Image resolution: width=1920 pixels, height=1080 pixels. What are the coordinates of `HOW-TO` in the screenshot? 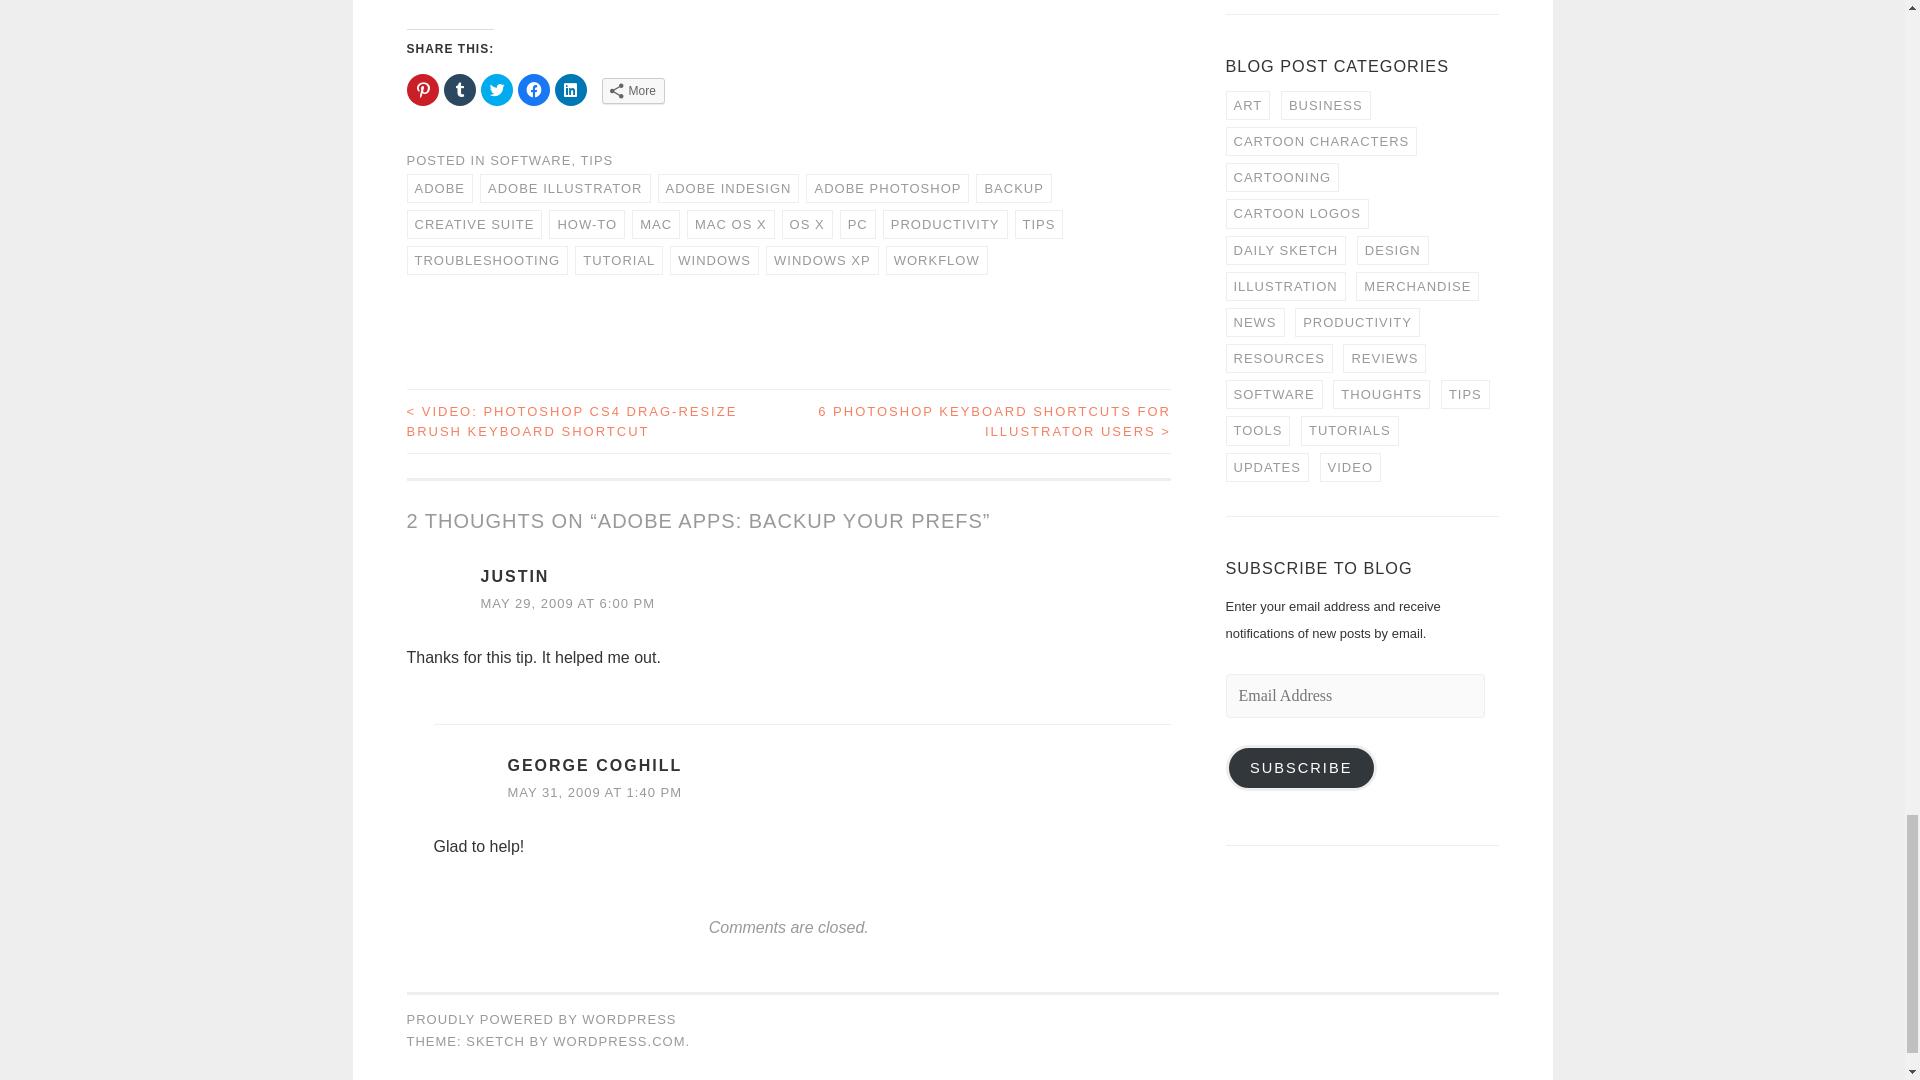 It's located at (587, 224).